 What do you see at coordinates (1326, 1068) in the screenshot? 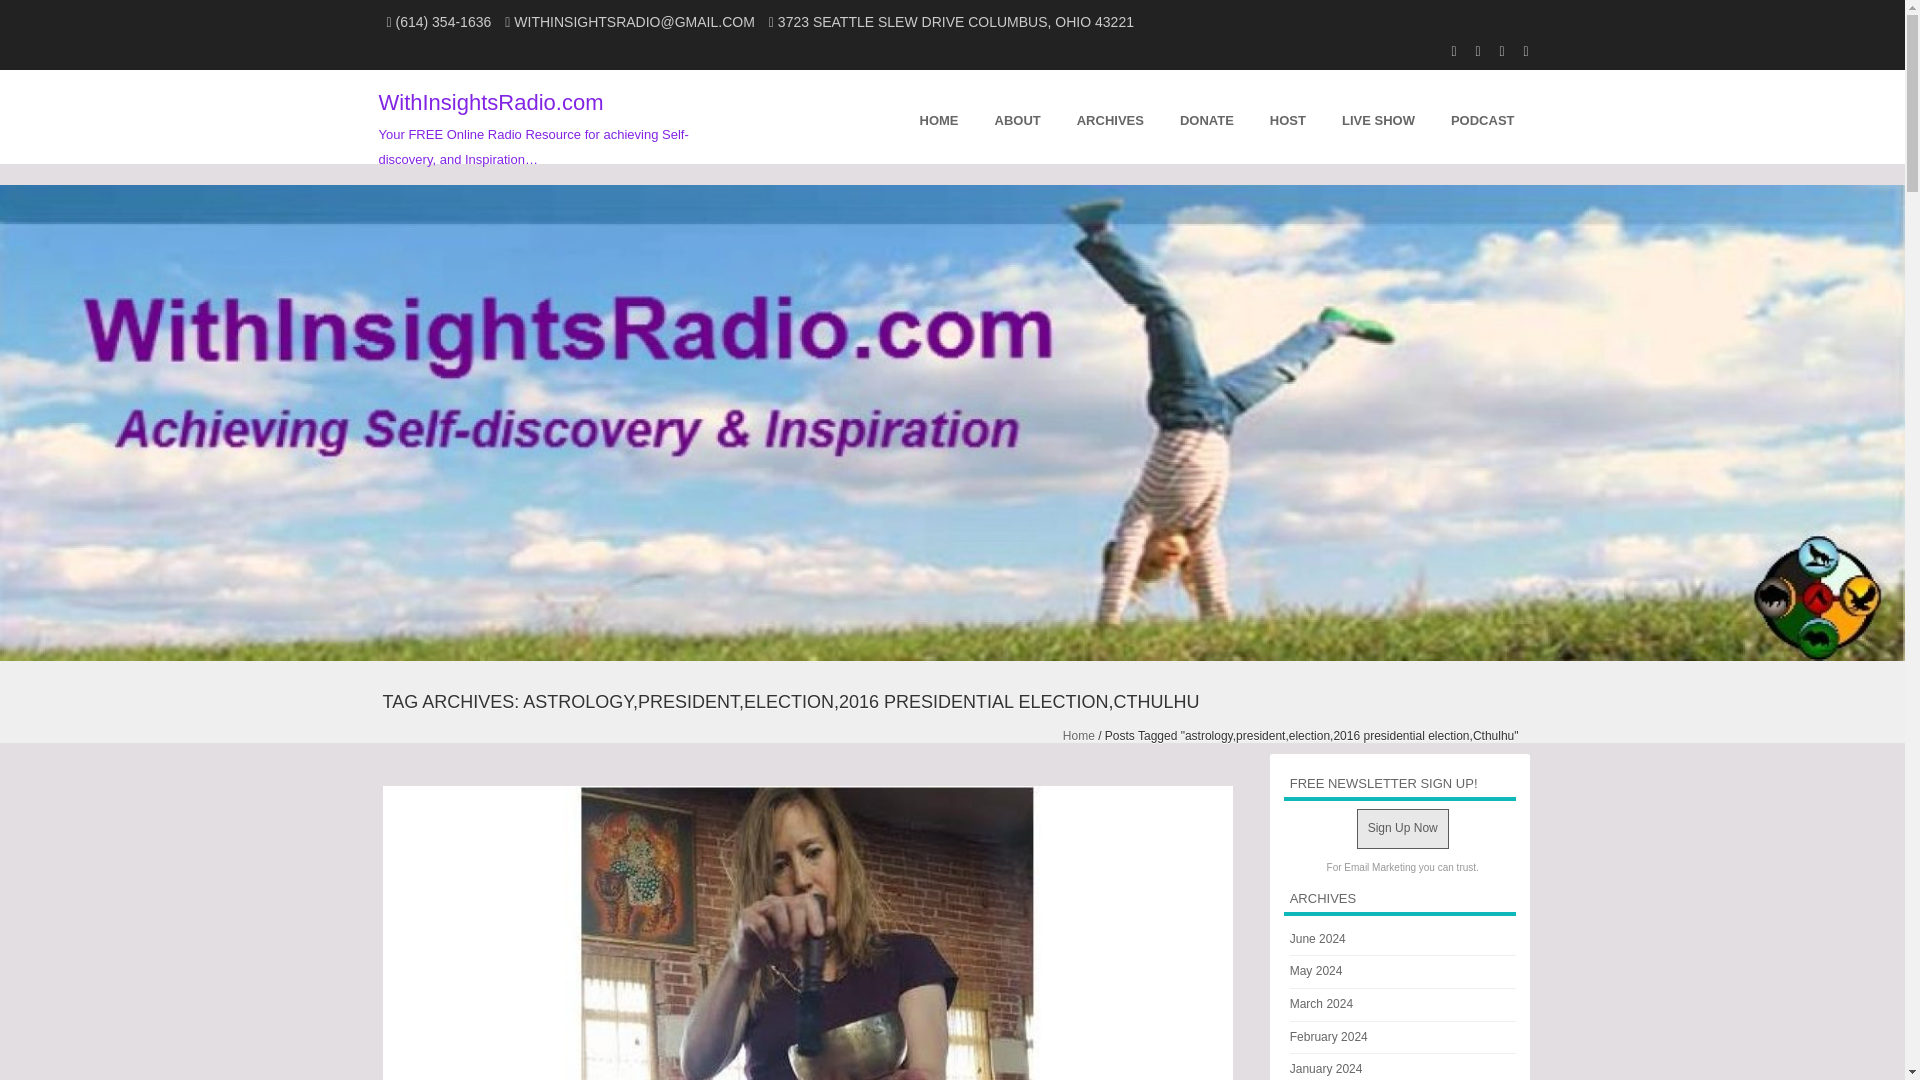
I see `January 2024` at bounding box center [1326, 1068].